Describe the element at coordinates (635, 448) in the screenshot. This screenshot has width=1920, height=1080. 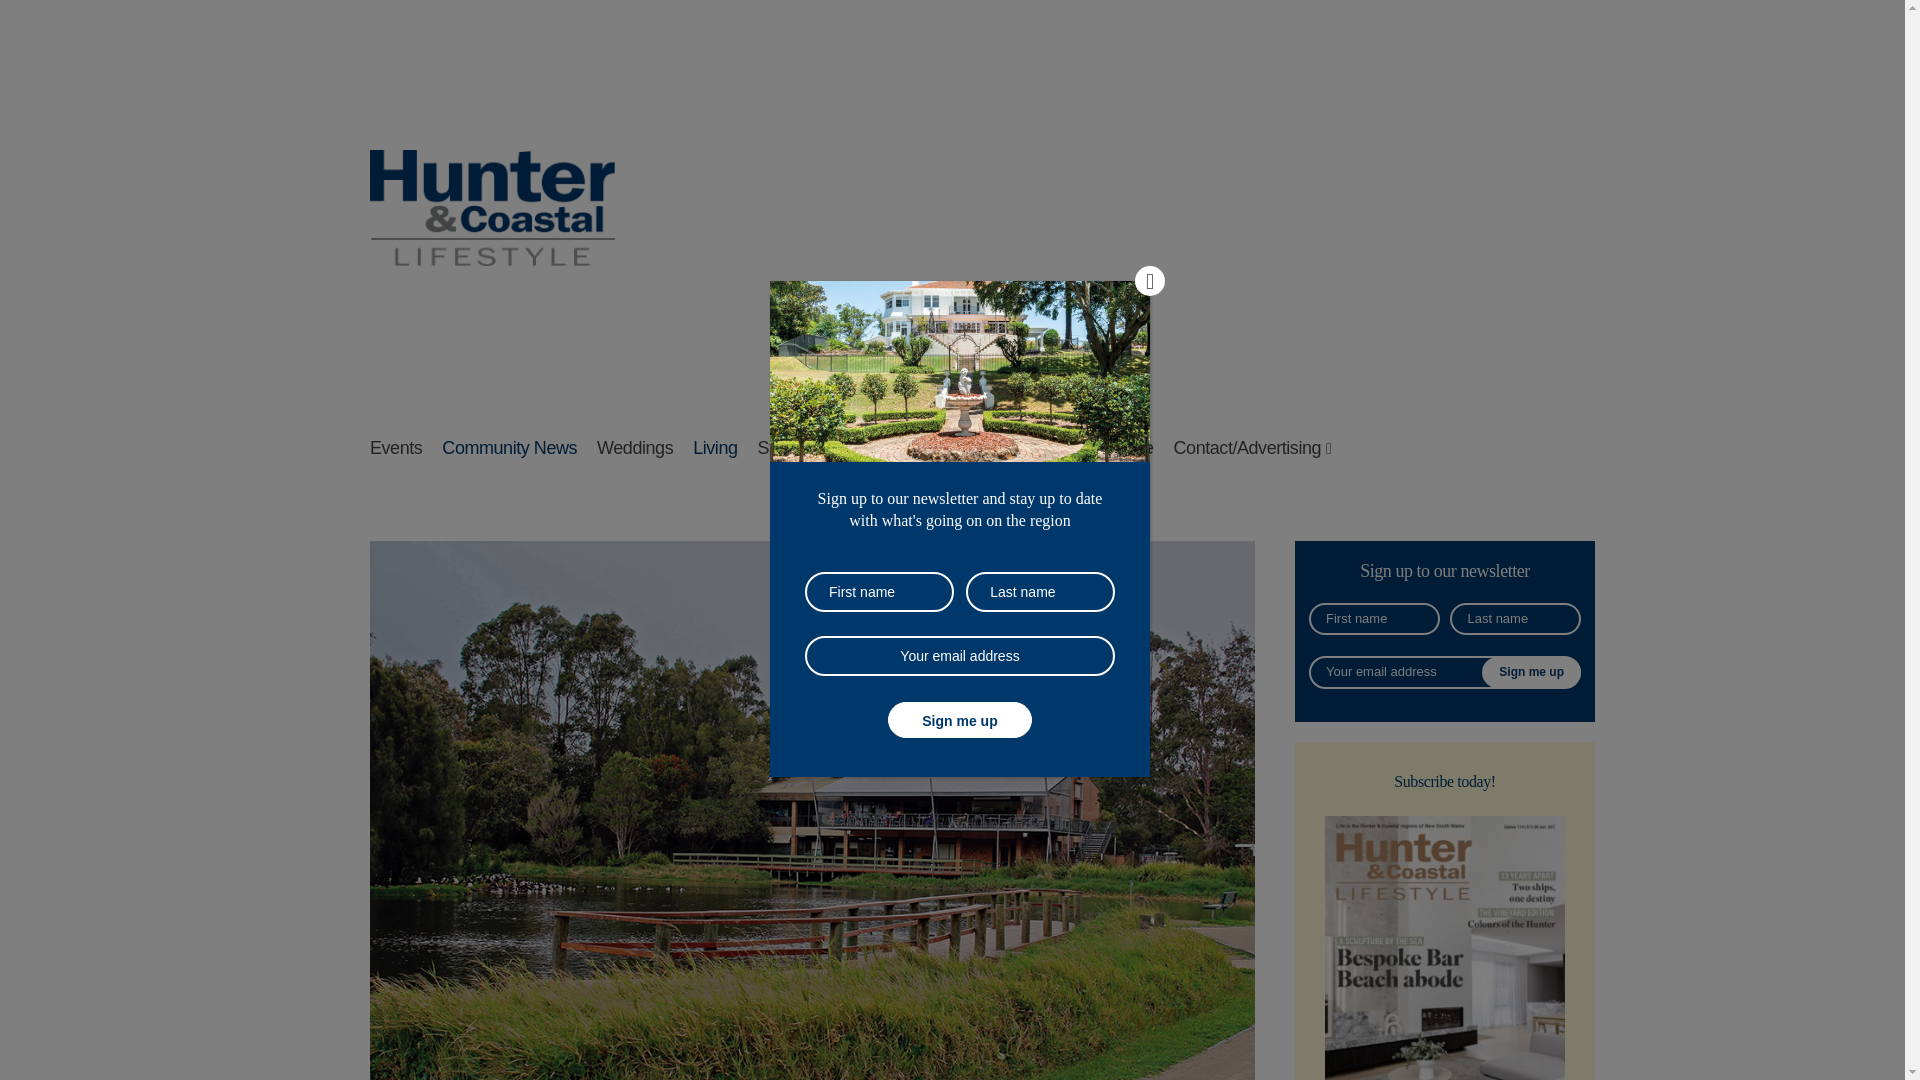
I see `Weddings` at that location.